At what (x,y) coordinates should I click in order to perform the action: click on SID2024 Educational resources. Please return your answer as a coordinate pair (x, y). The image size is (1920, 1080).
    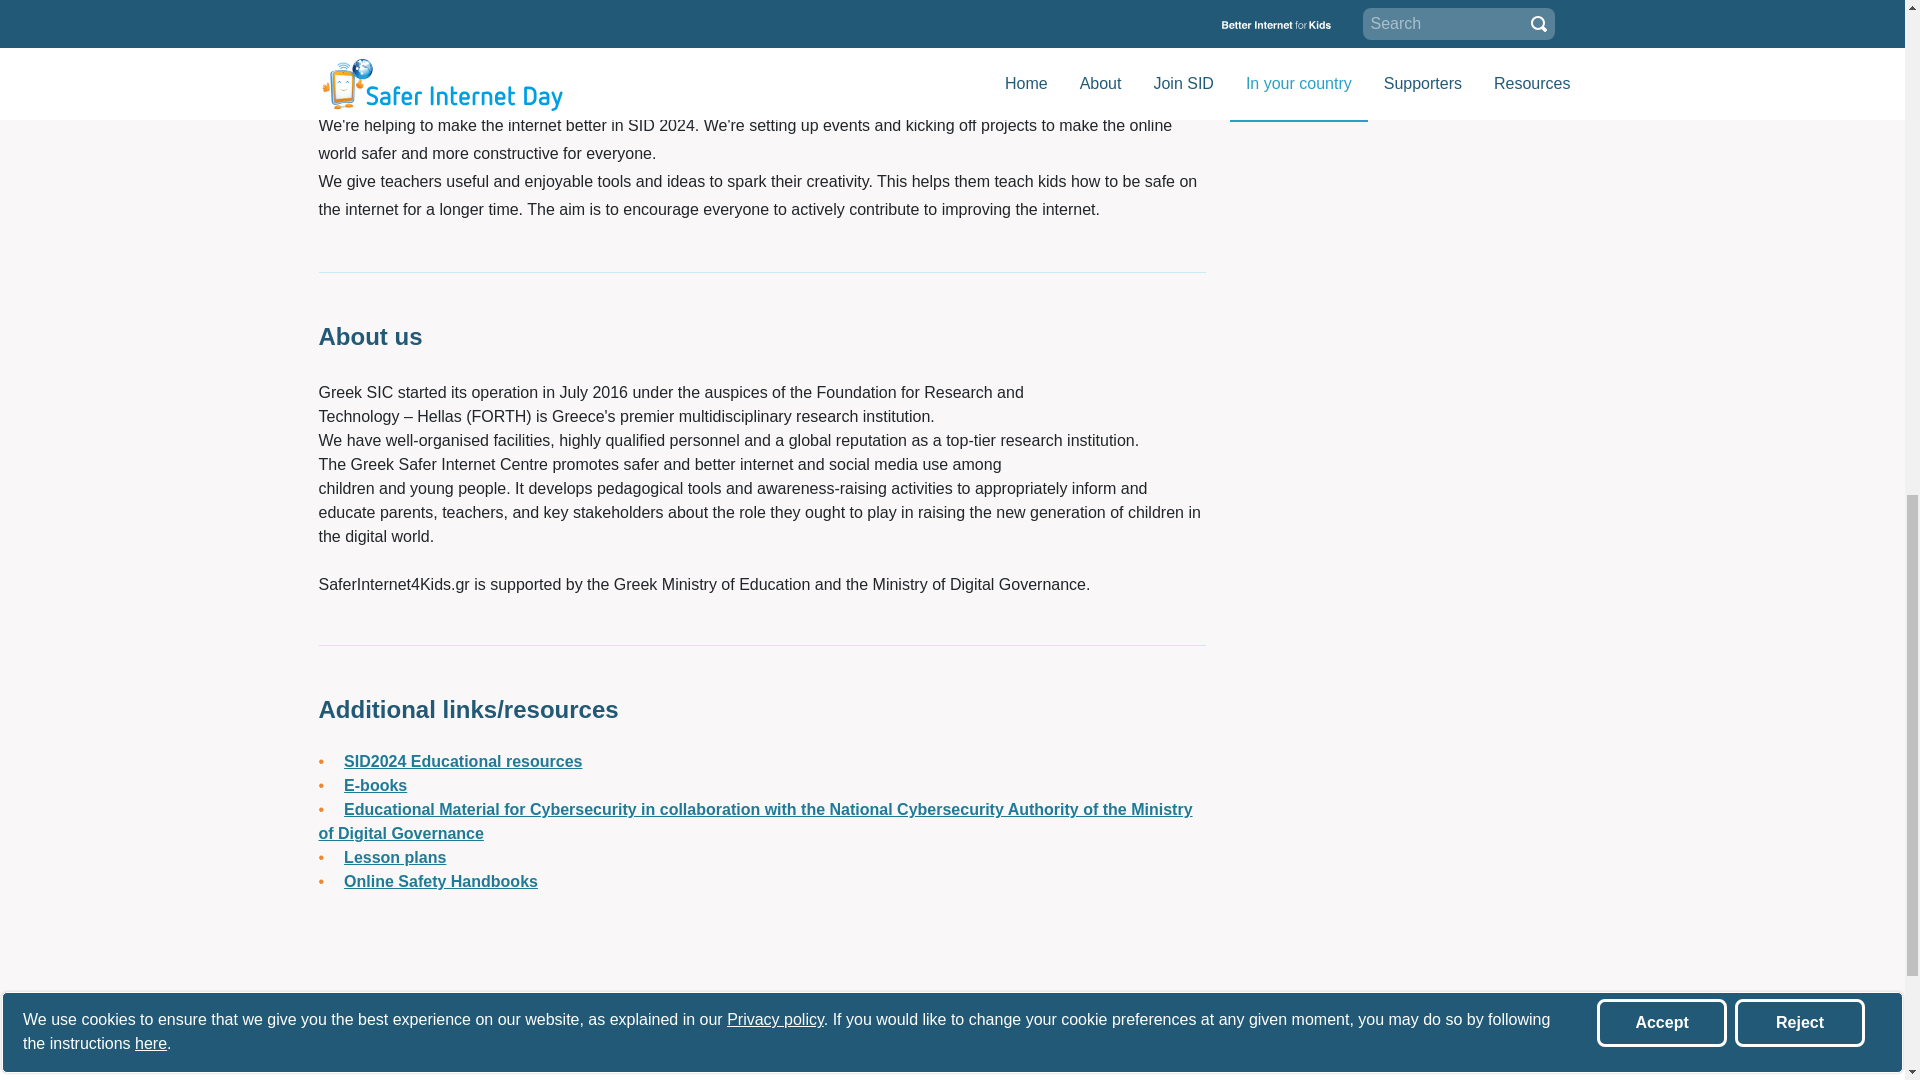
    Looking at the image, I should click on (462, 761).